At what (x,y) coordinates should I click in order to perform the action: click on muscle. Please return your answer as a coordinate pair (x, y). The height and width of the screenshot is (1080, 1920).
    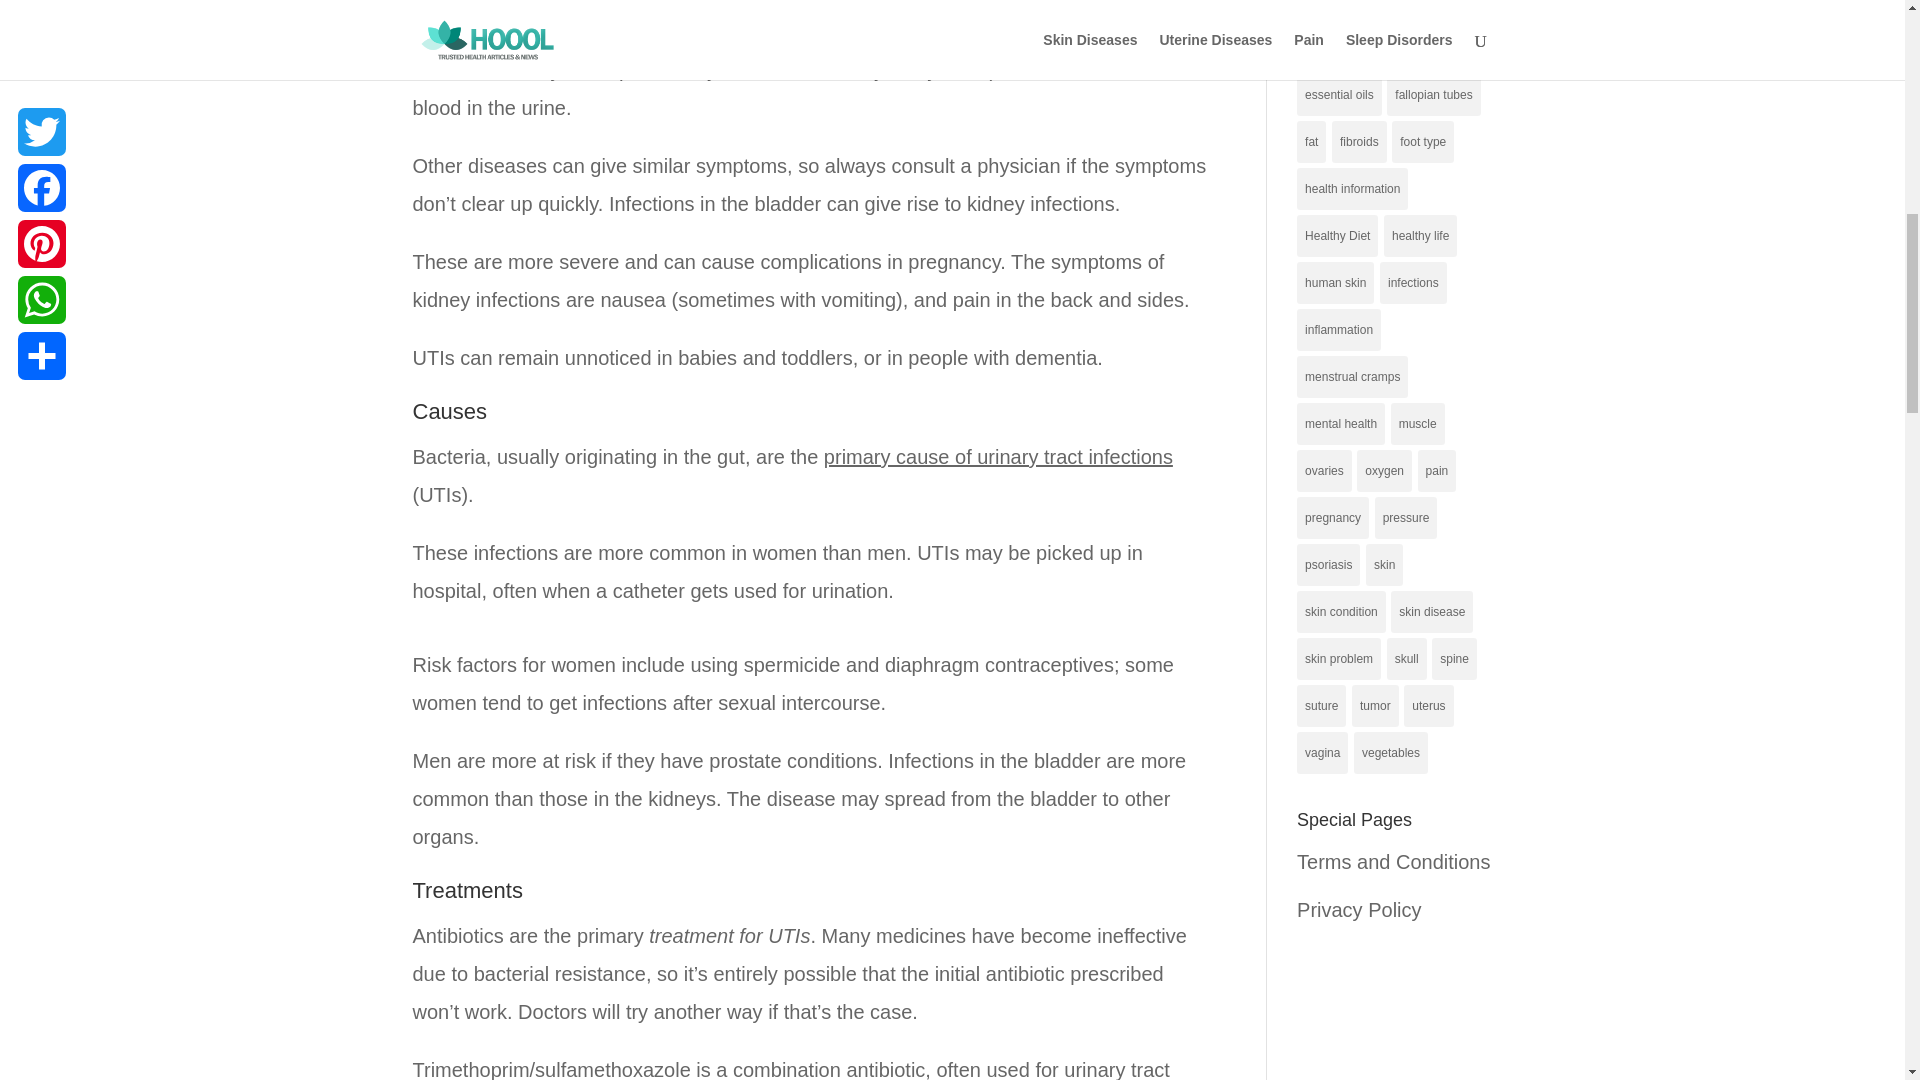
    Looking at the image, I should click on (1418, 423).